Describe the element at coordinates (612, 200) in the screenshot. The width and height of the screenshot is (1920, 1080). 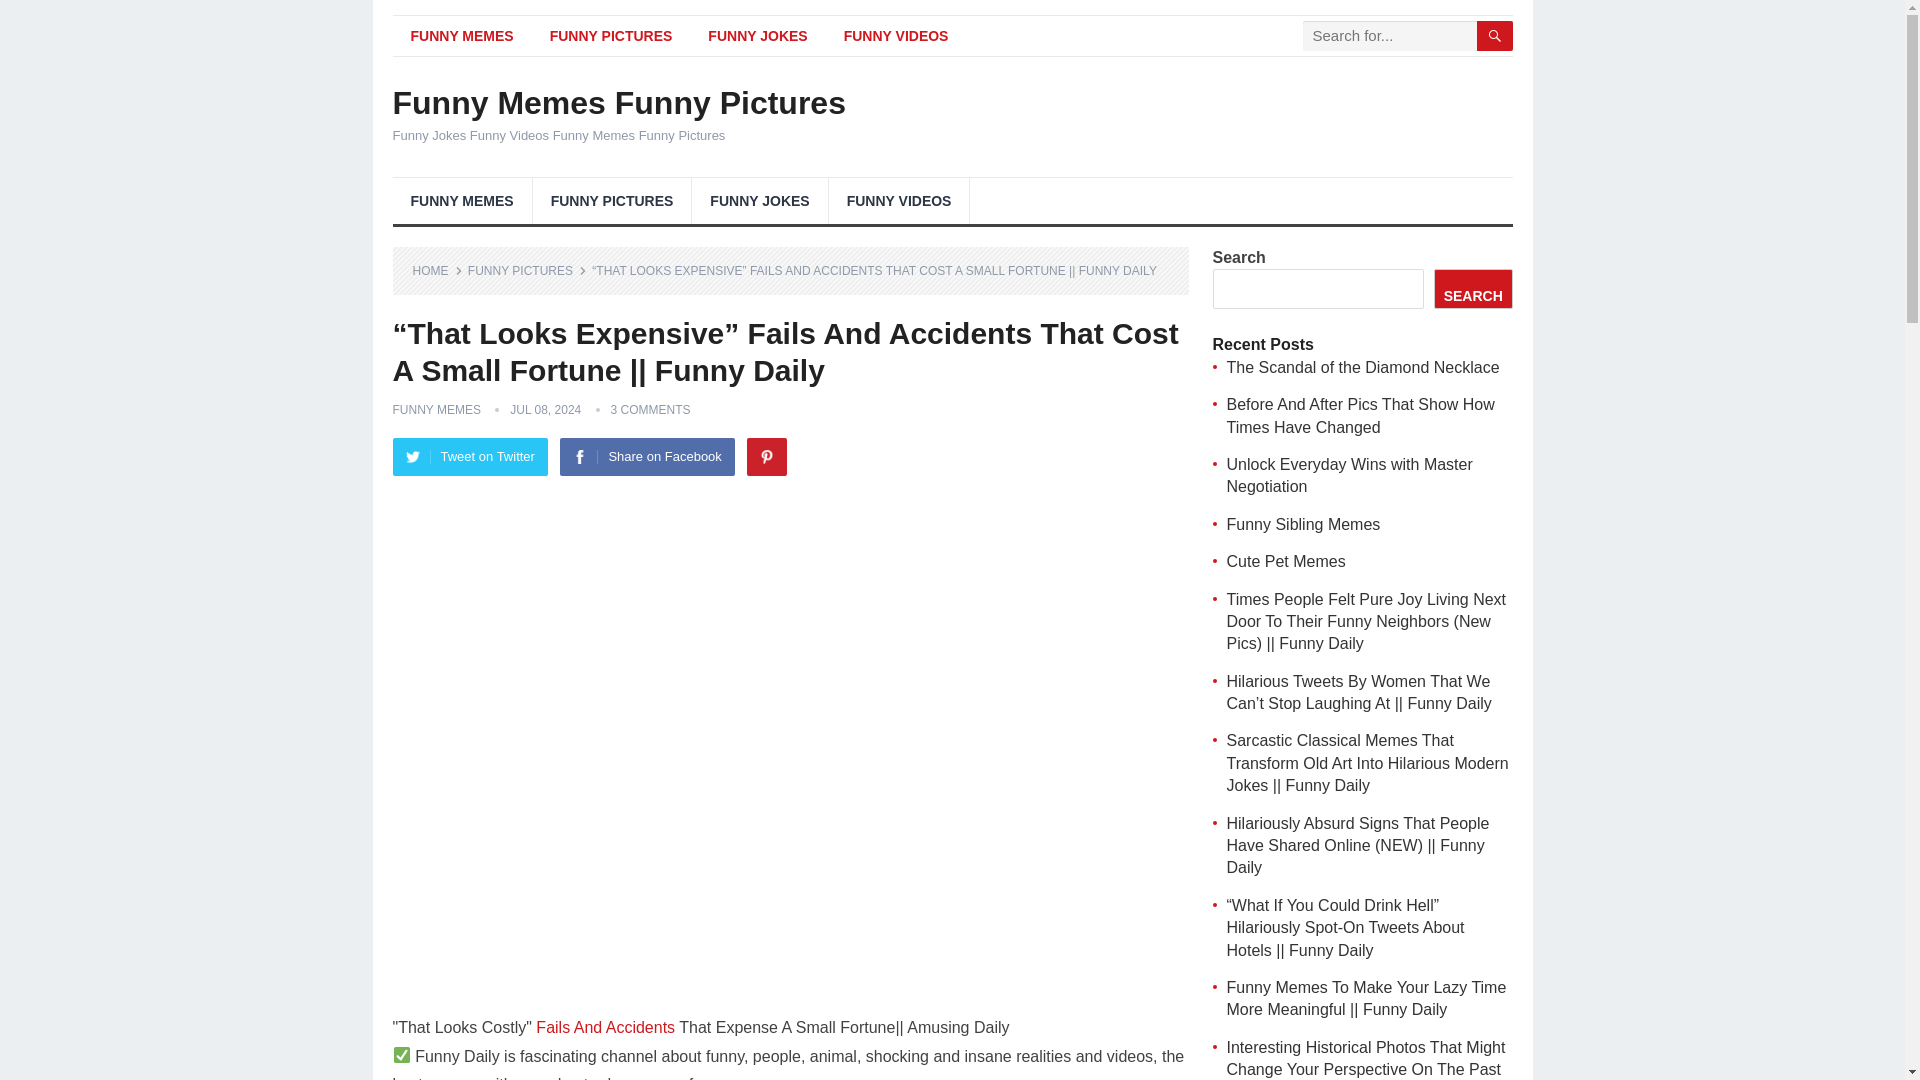
I see `FUNNY PICTURES` at that location.